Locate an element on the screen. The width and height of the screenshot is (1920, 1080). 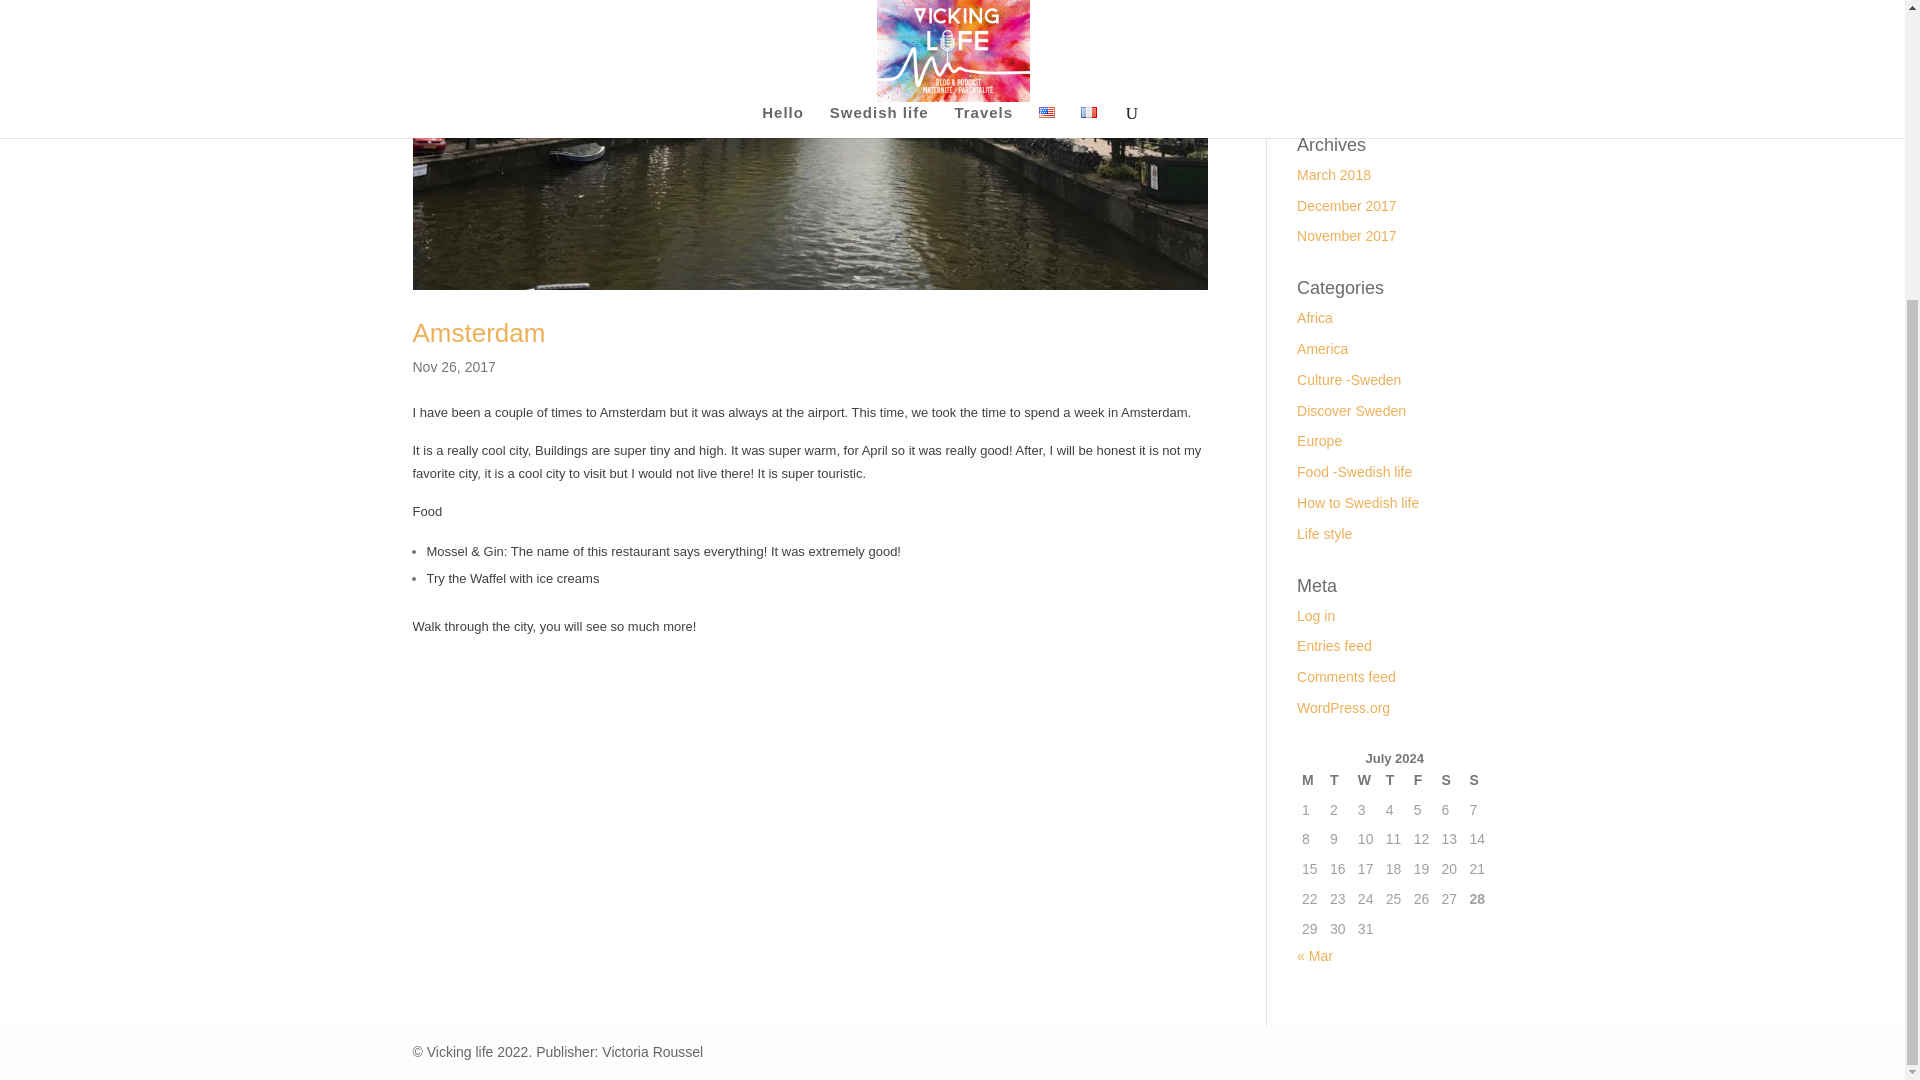
Life style is located at coordinates (1324, 534).